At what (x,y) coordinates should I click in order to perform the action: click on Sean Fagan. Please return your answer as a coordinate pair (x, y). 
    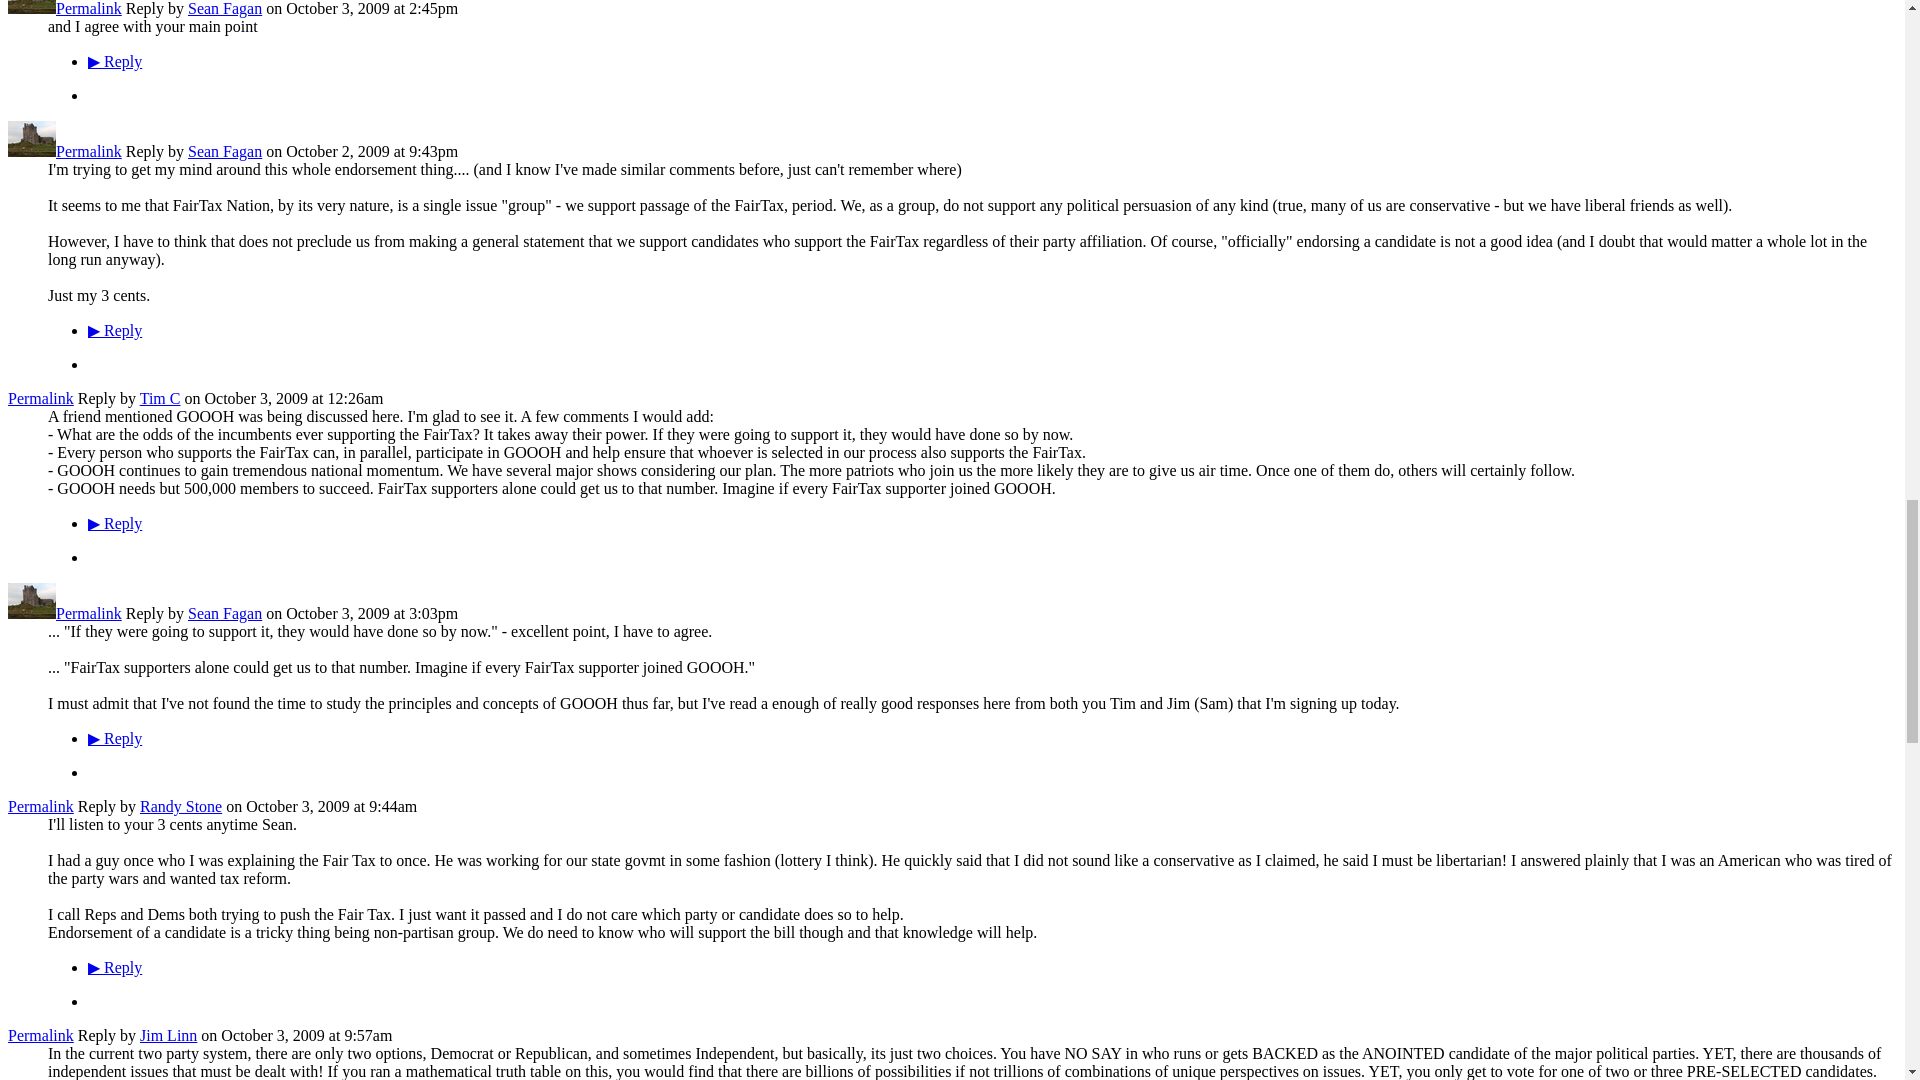
    Looking at the image, I should click on (31, 613).